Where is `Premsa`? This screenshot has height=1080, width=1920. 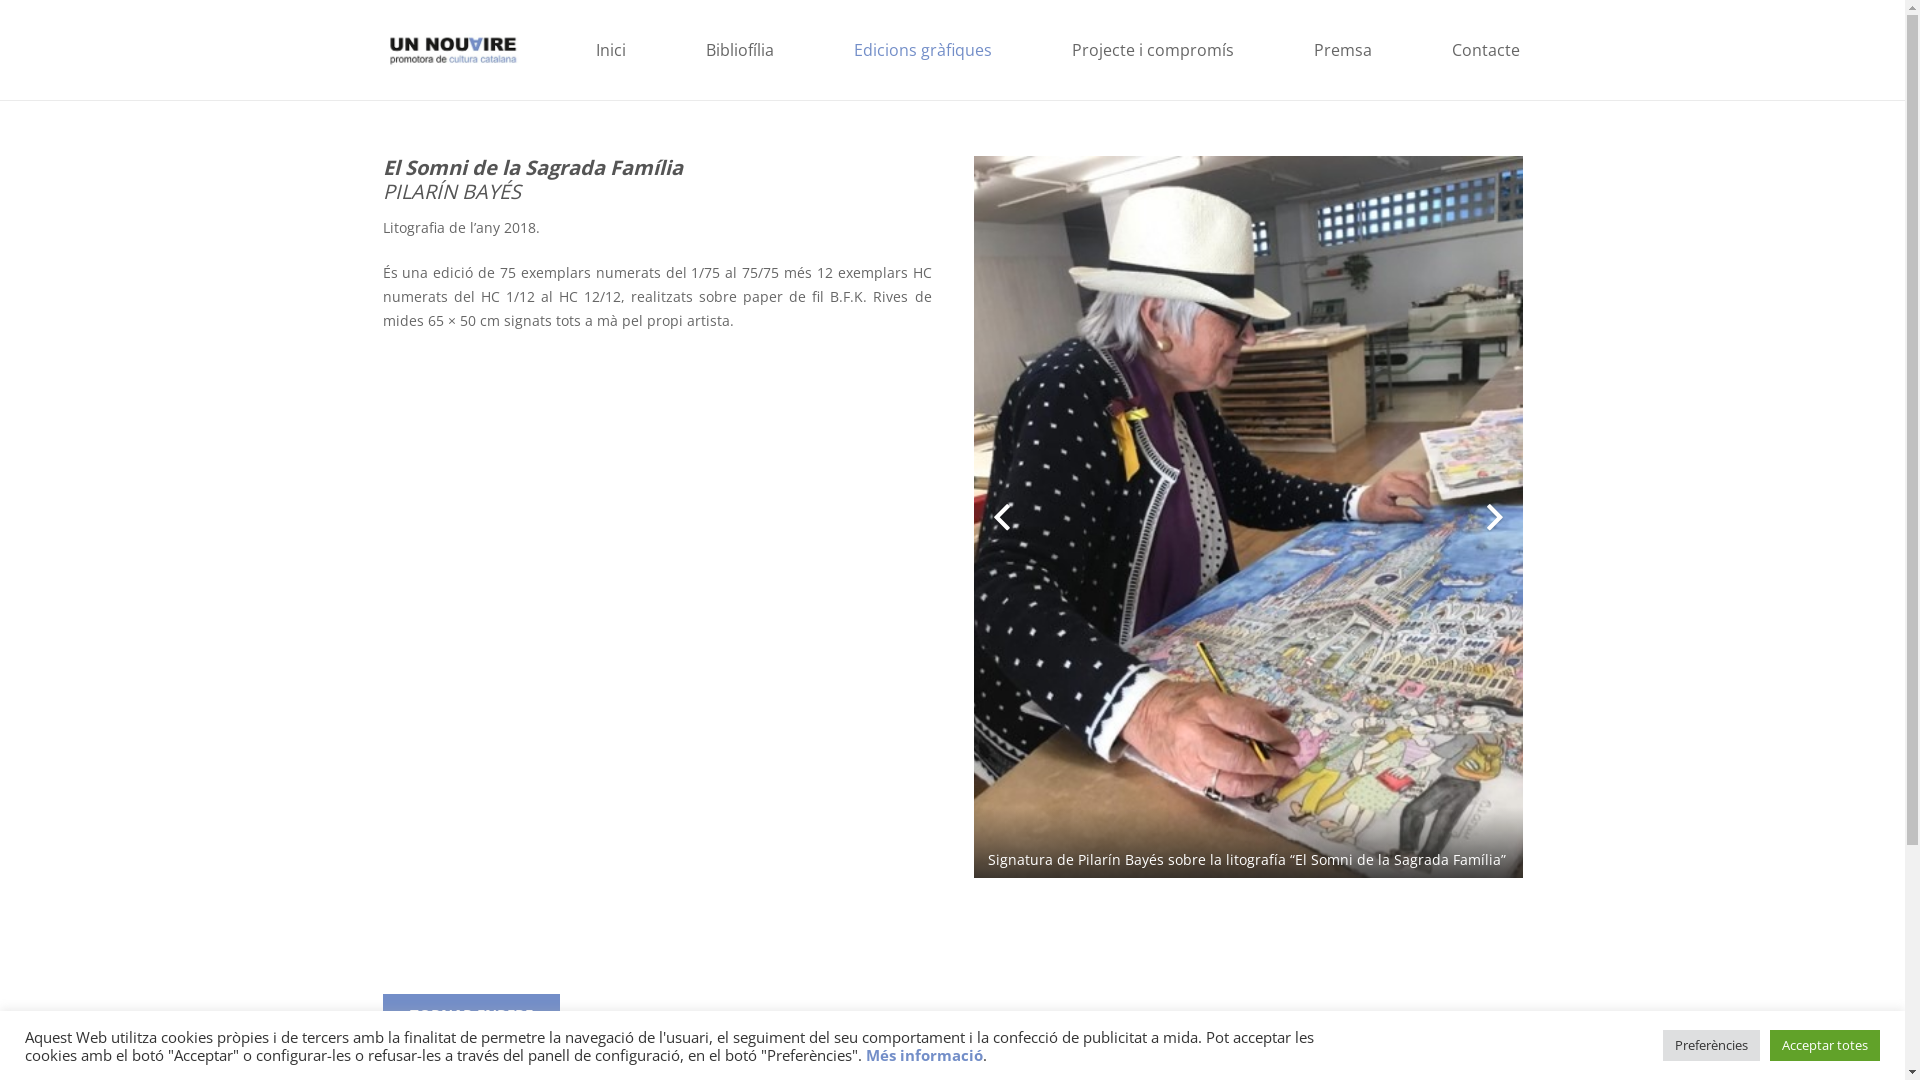 Premsa is located at coordinates (1343, 50).